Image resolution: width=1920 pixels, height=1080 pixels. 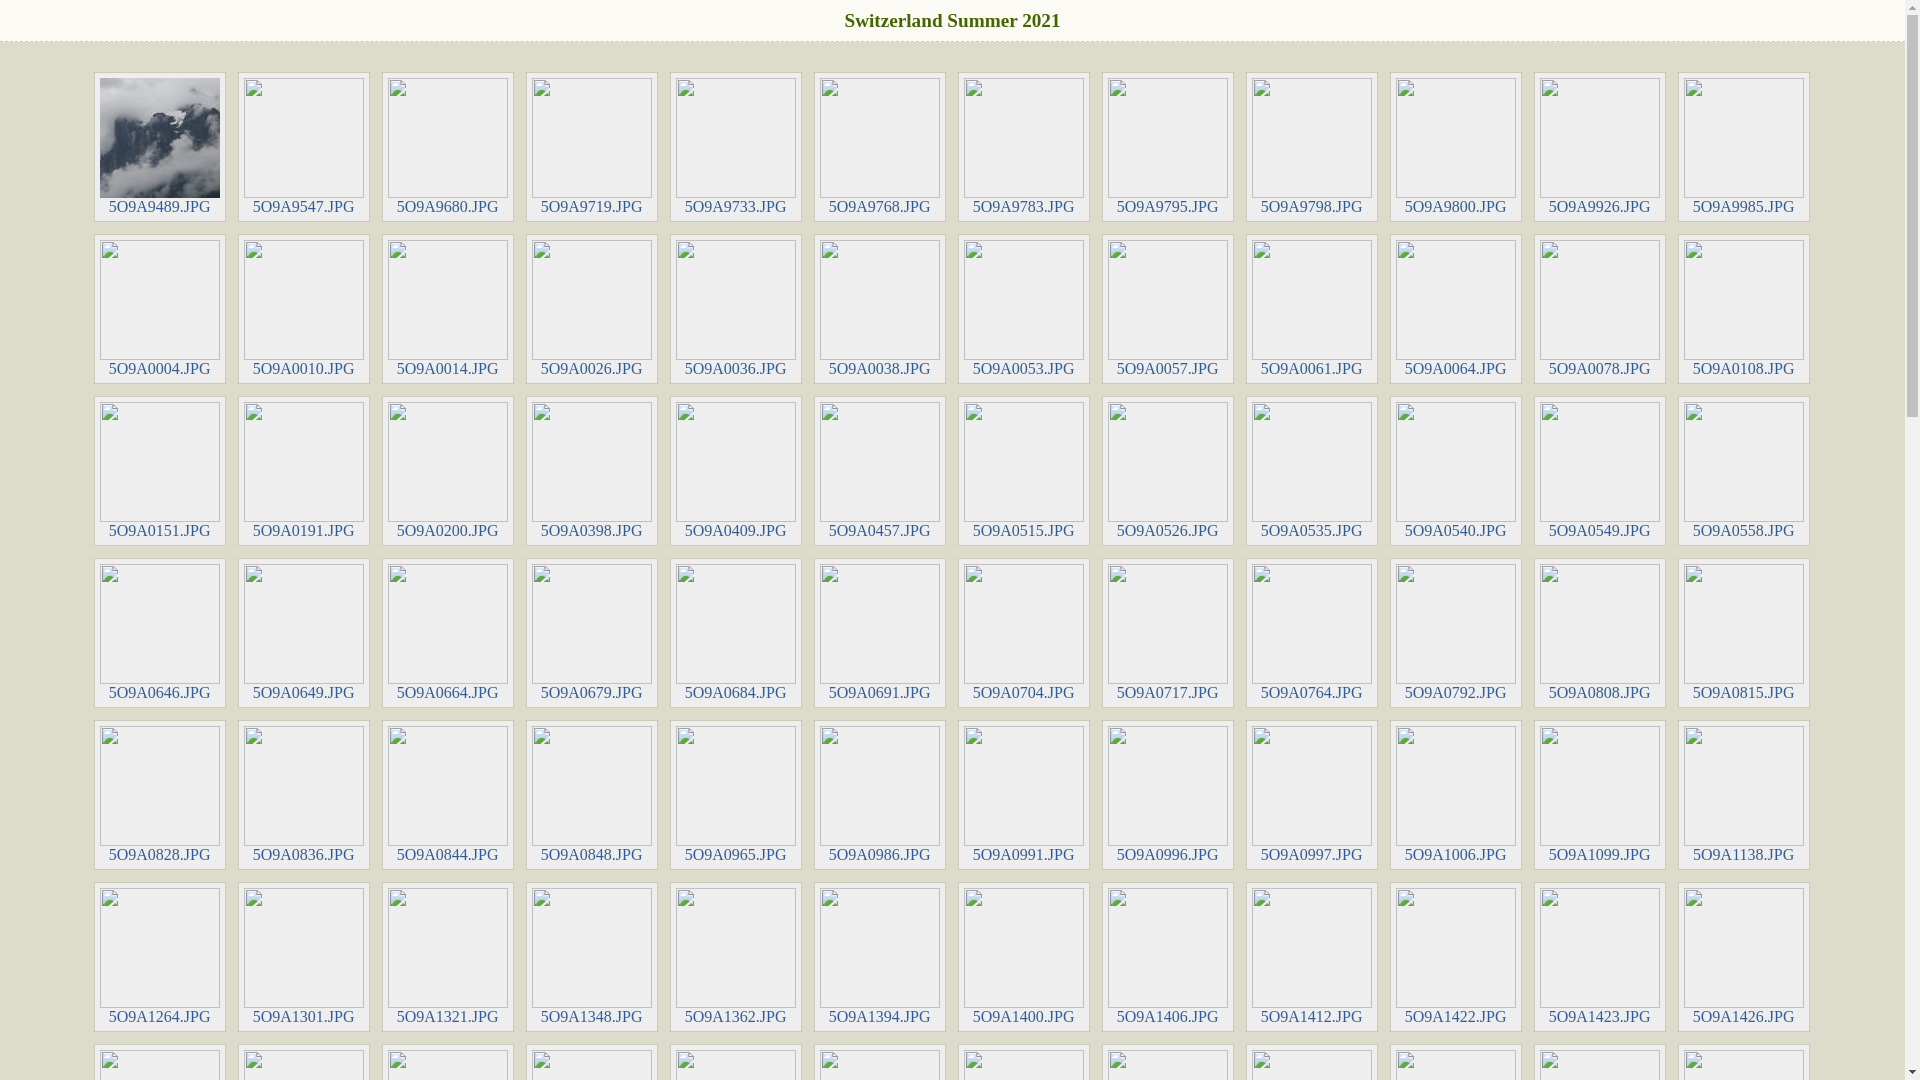 What do you see at coordinates (1744, 309) in the screenshot?
I see `5O9A0108.JPG` at bounding box center [1744, 309].